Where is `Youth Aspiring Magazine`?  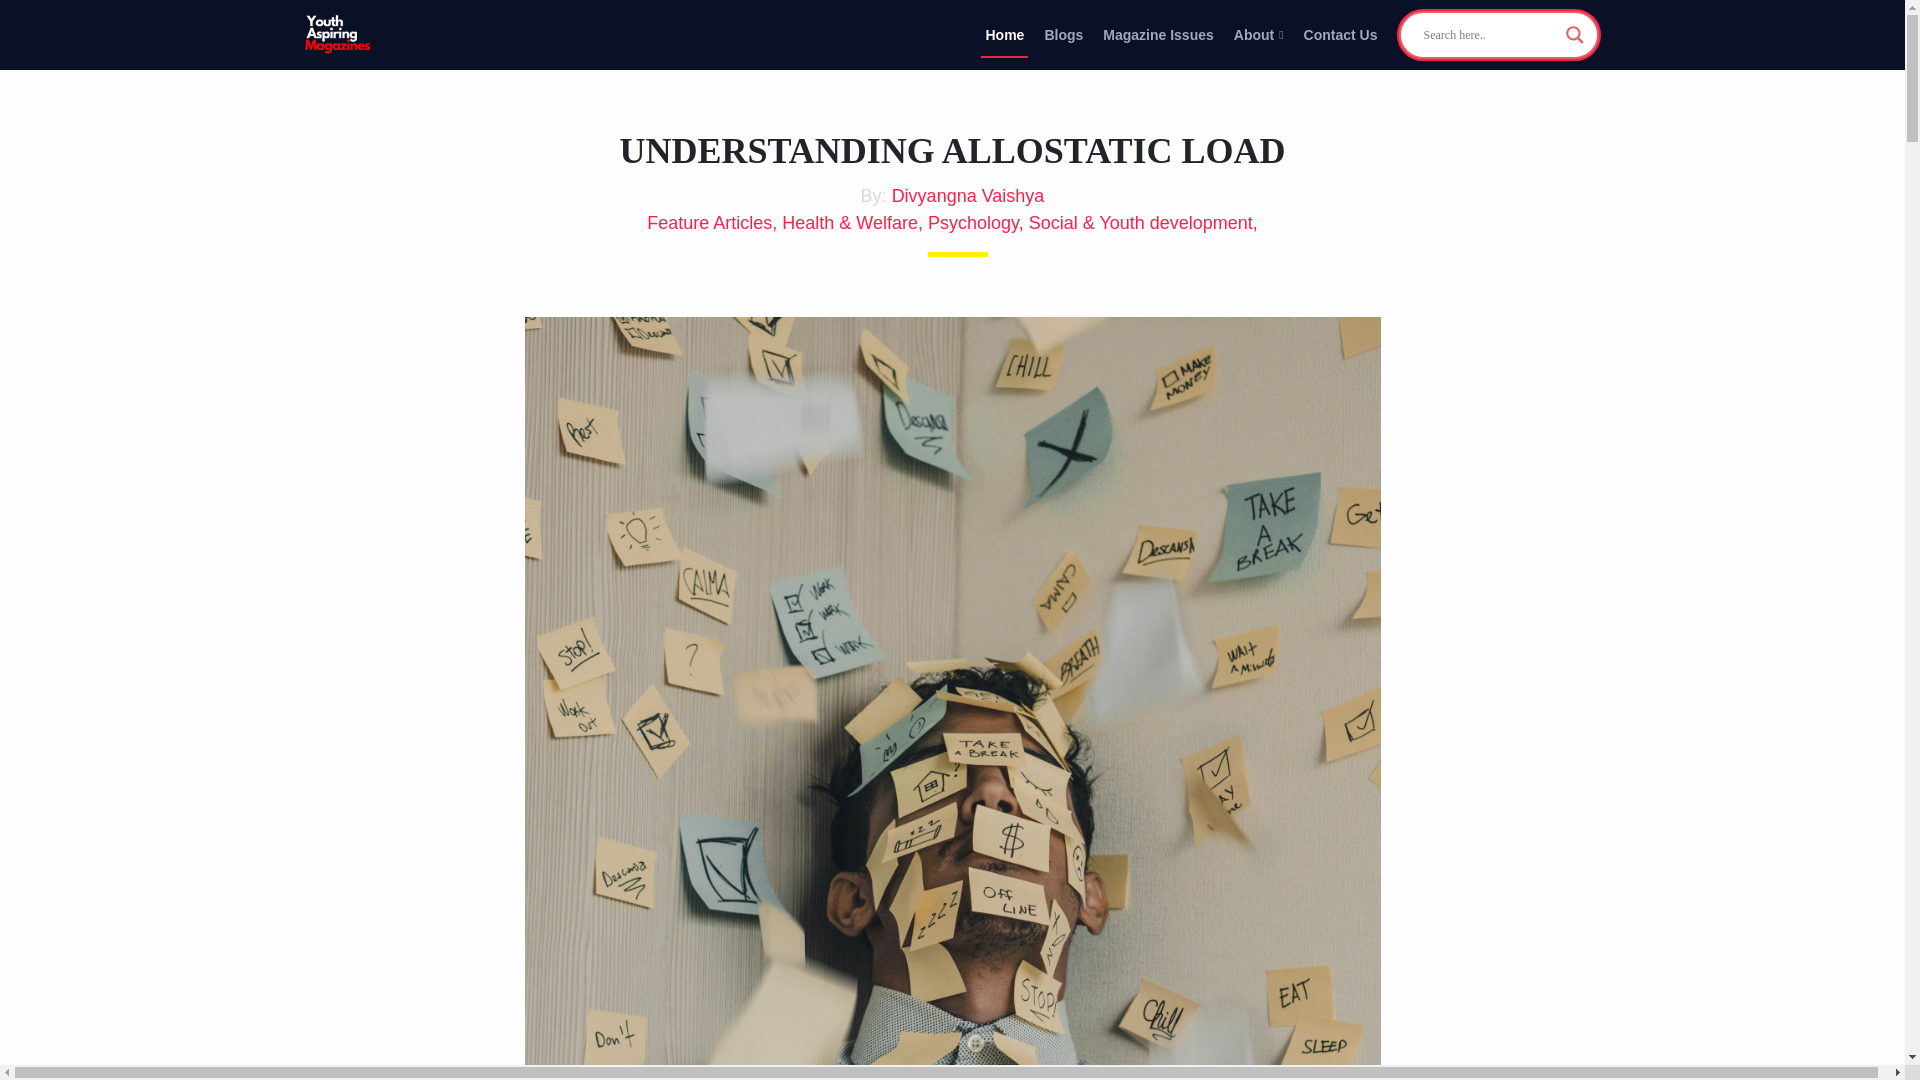 Youth Aspiring Magazine is located at coordinates (338, 35).